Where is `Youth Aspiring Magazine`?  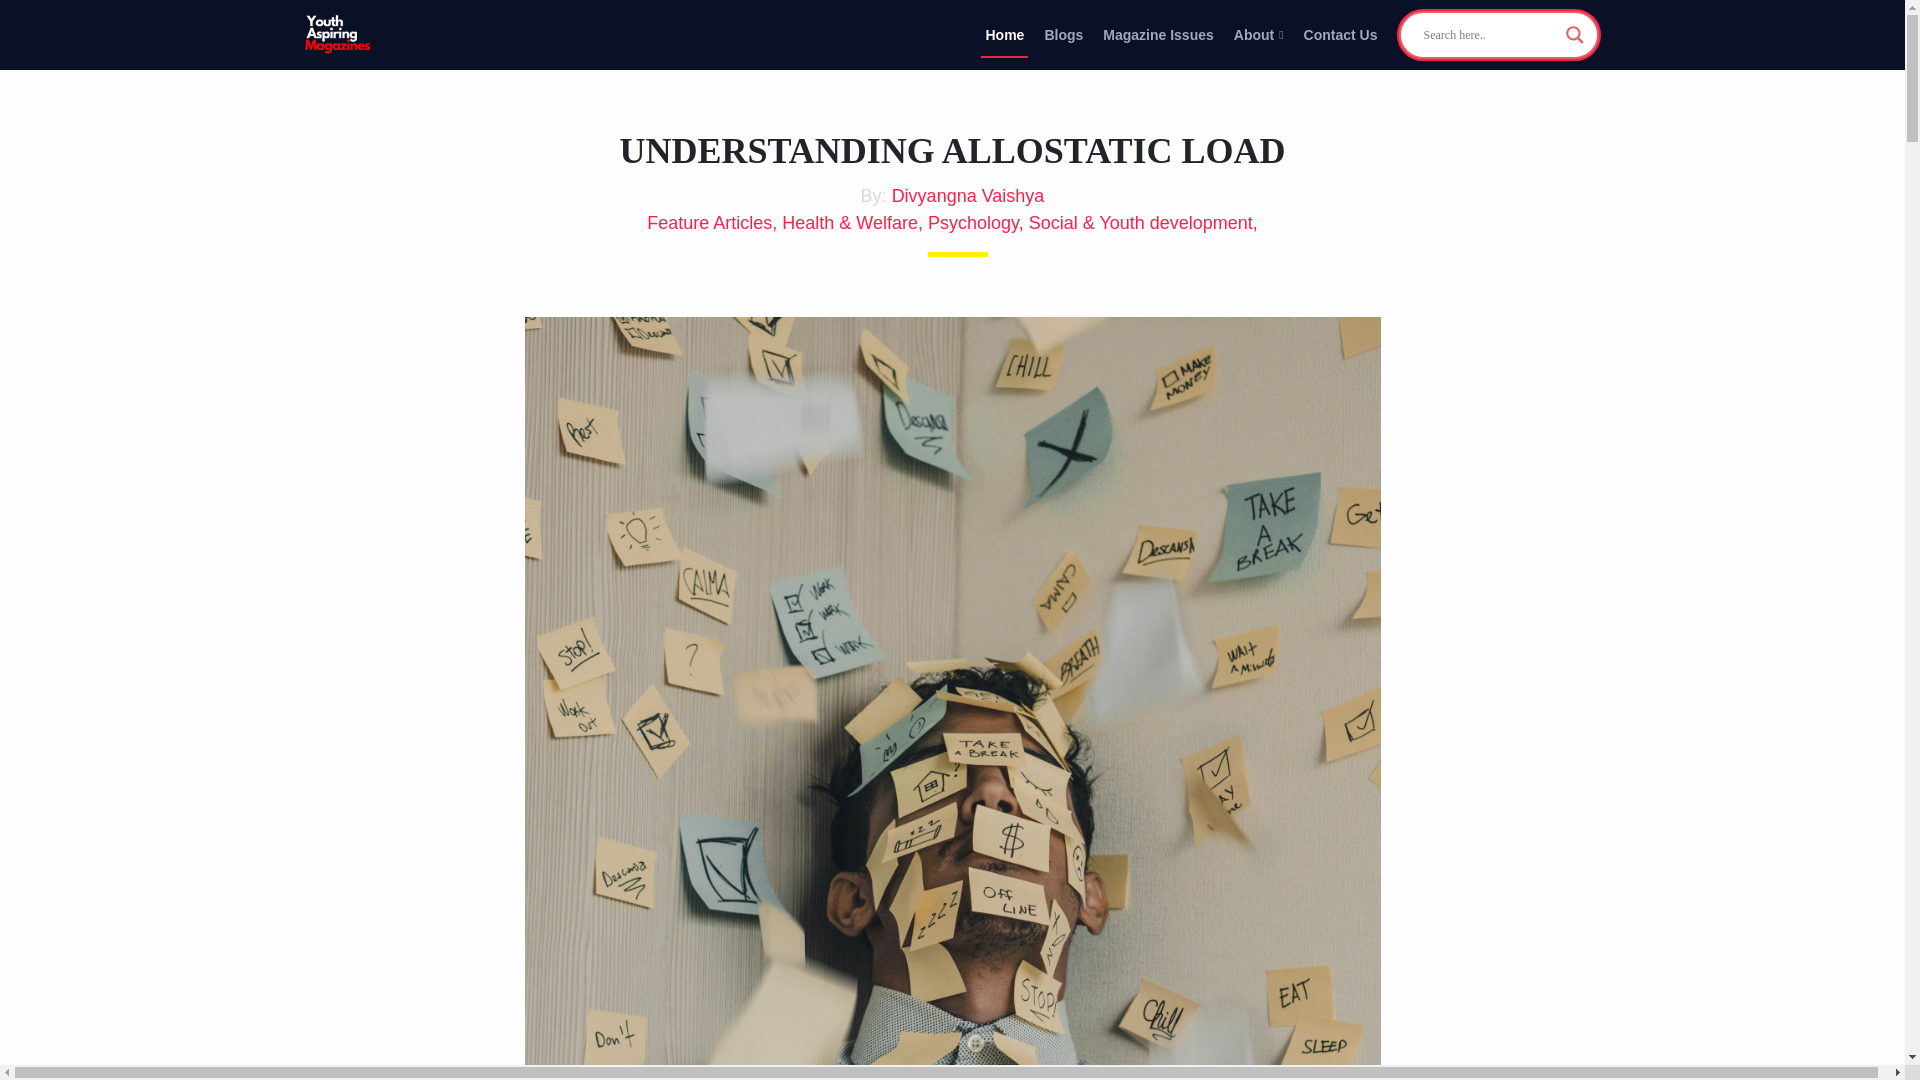 Youth Aspiring Magazine is located at coordinates (338, 35).